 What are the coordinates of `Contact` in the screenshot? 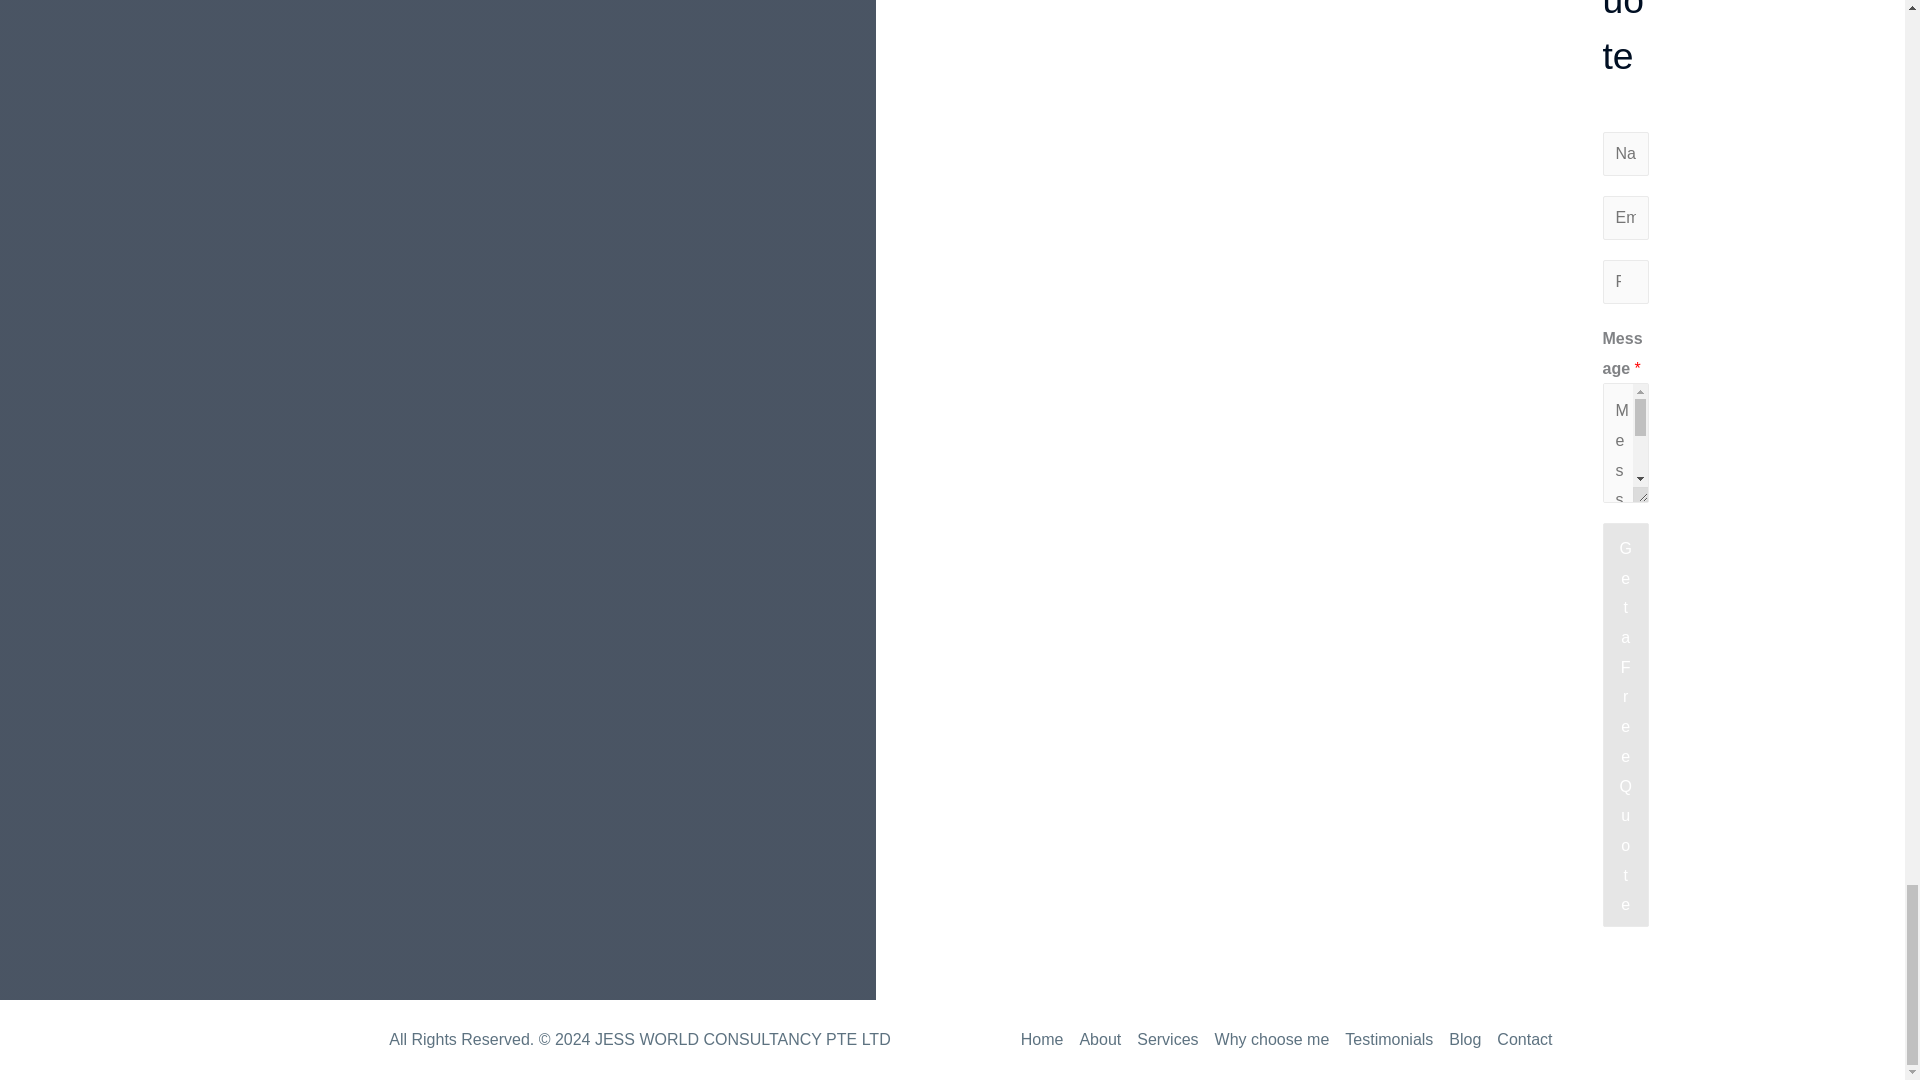 It's located at (1520, 1039).